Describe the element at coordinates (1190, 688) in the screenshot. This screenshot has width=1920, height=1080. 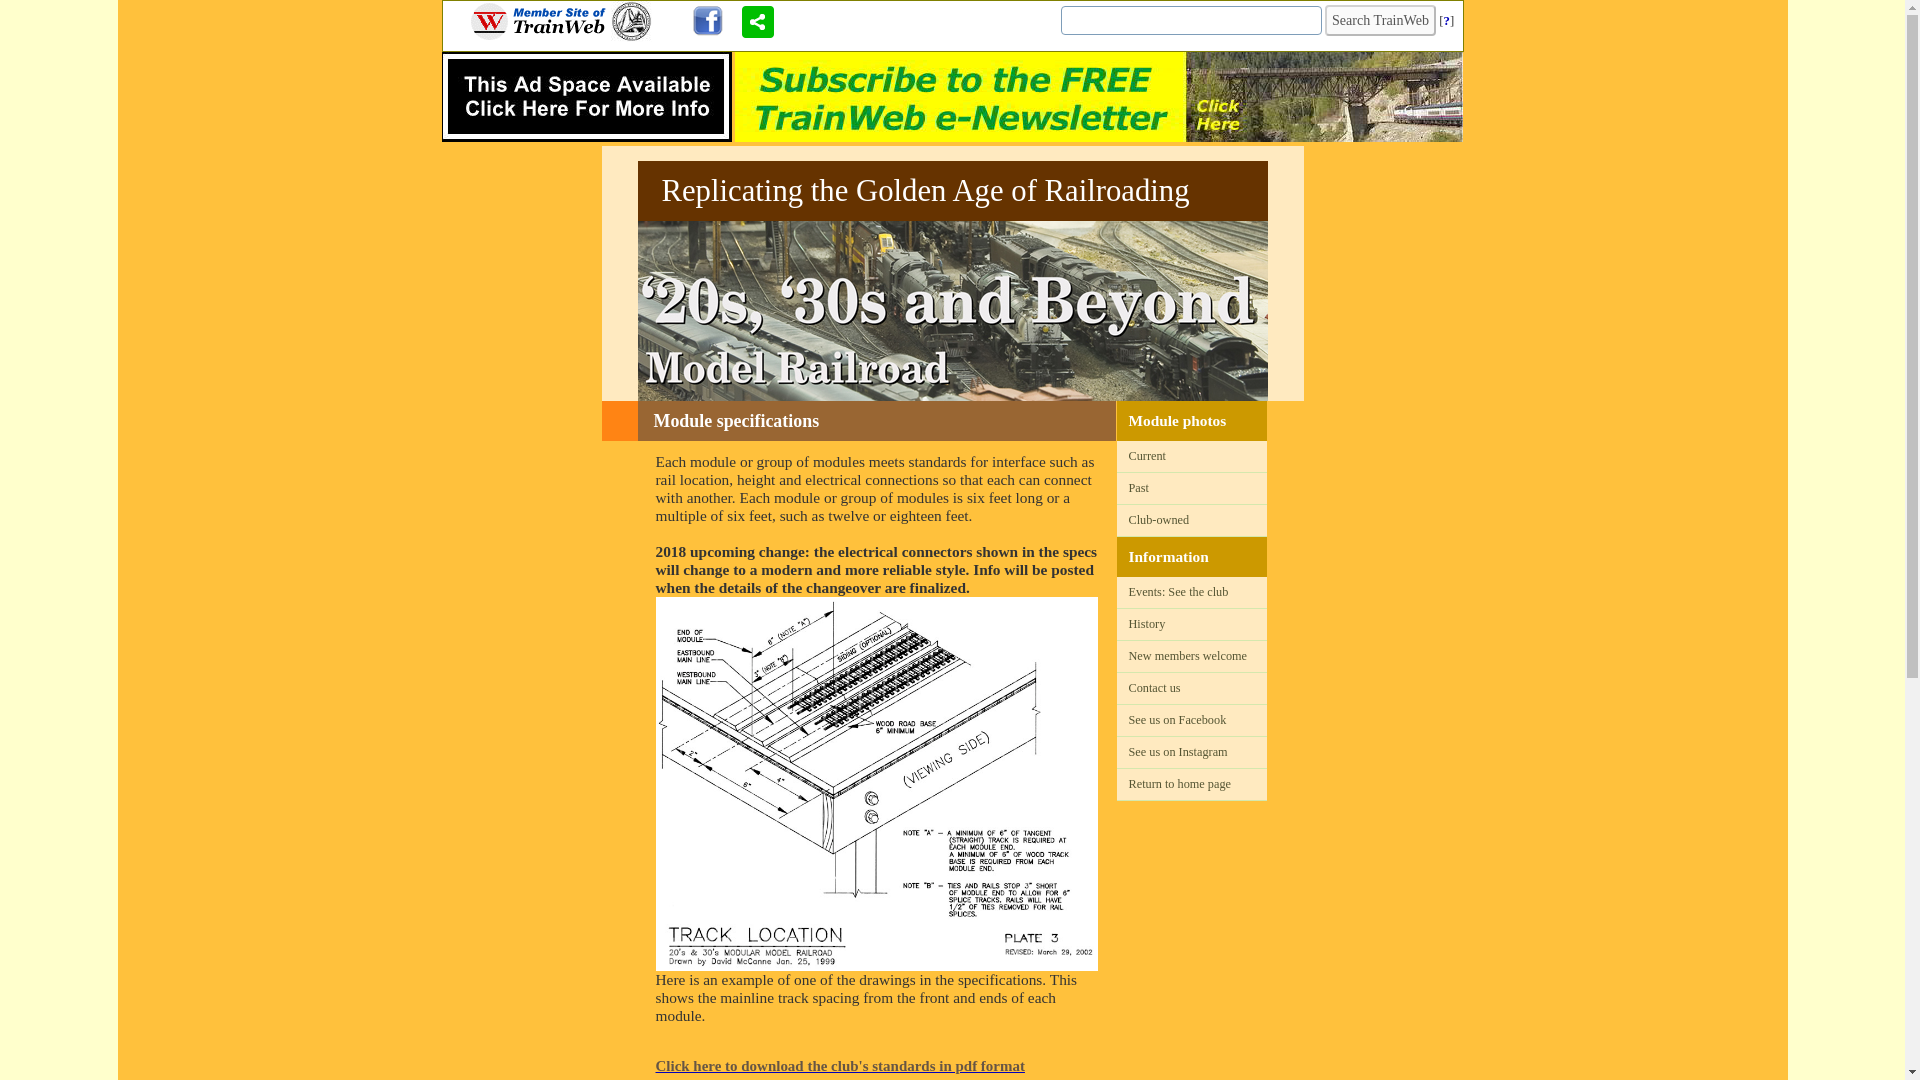
I see `Contact us` at that location.